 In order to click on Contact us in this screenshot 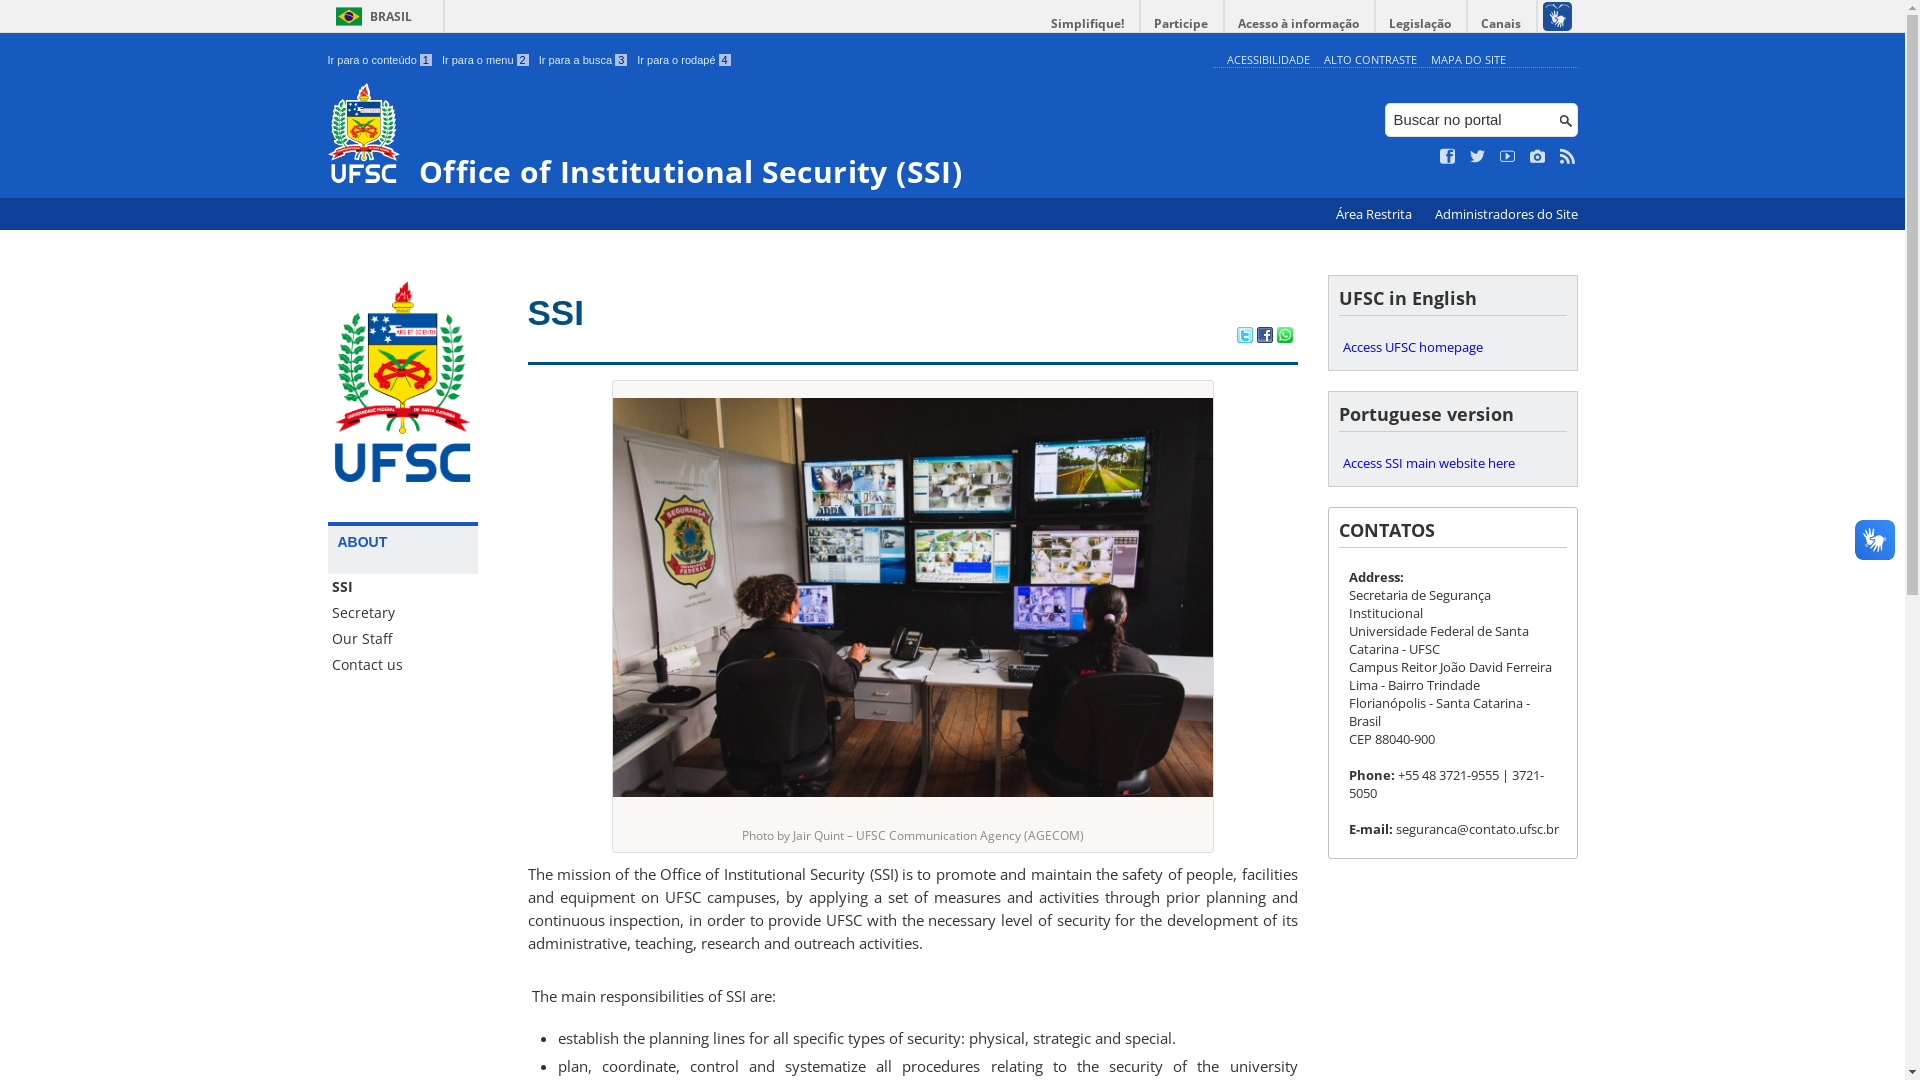, I will do `click(403, 665)`.